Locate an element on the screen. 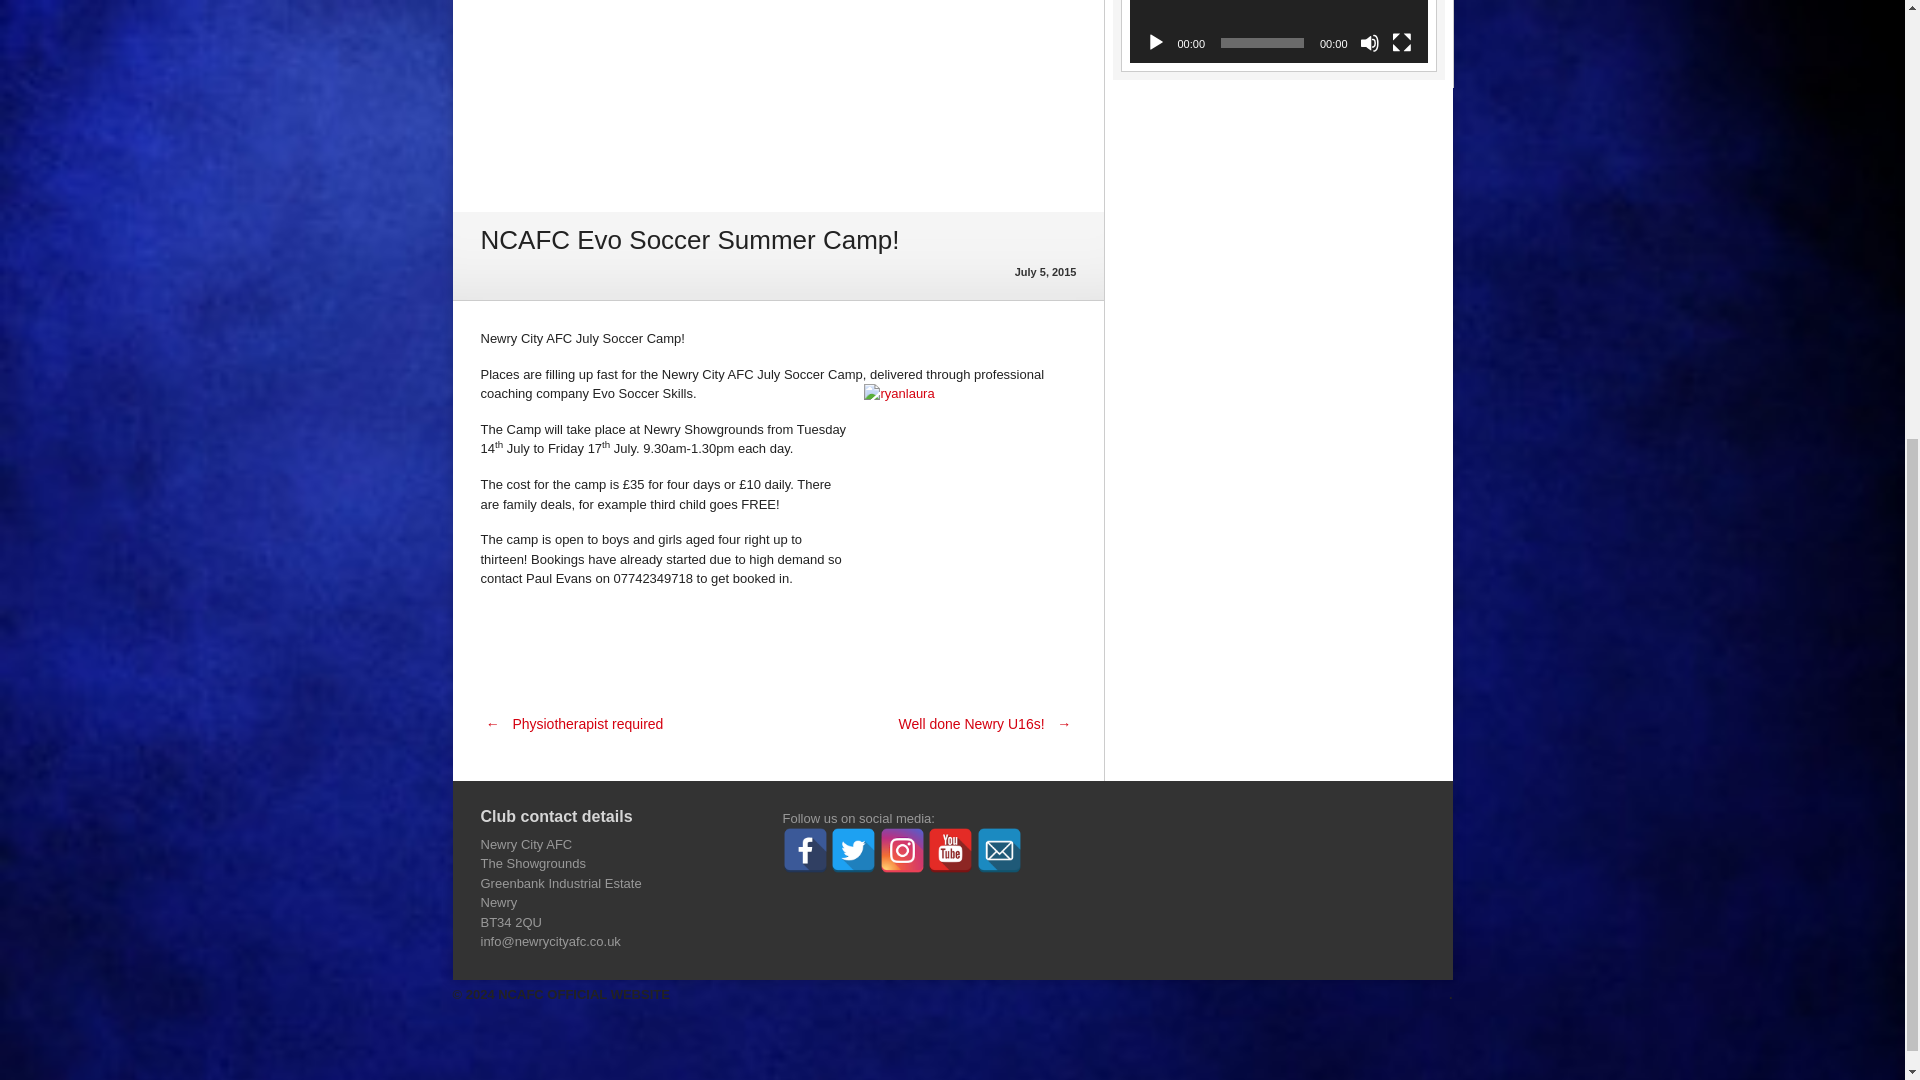 This screenshot has width=1920, height=1080. YouTube is located at coordinates (950, 850).